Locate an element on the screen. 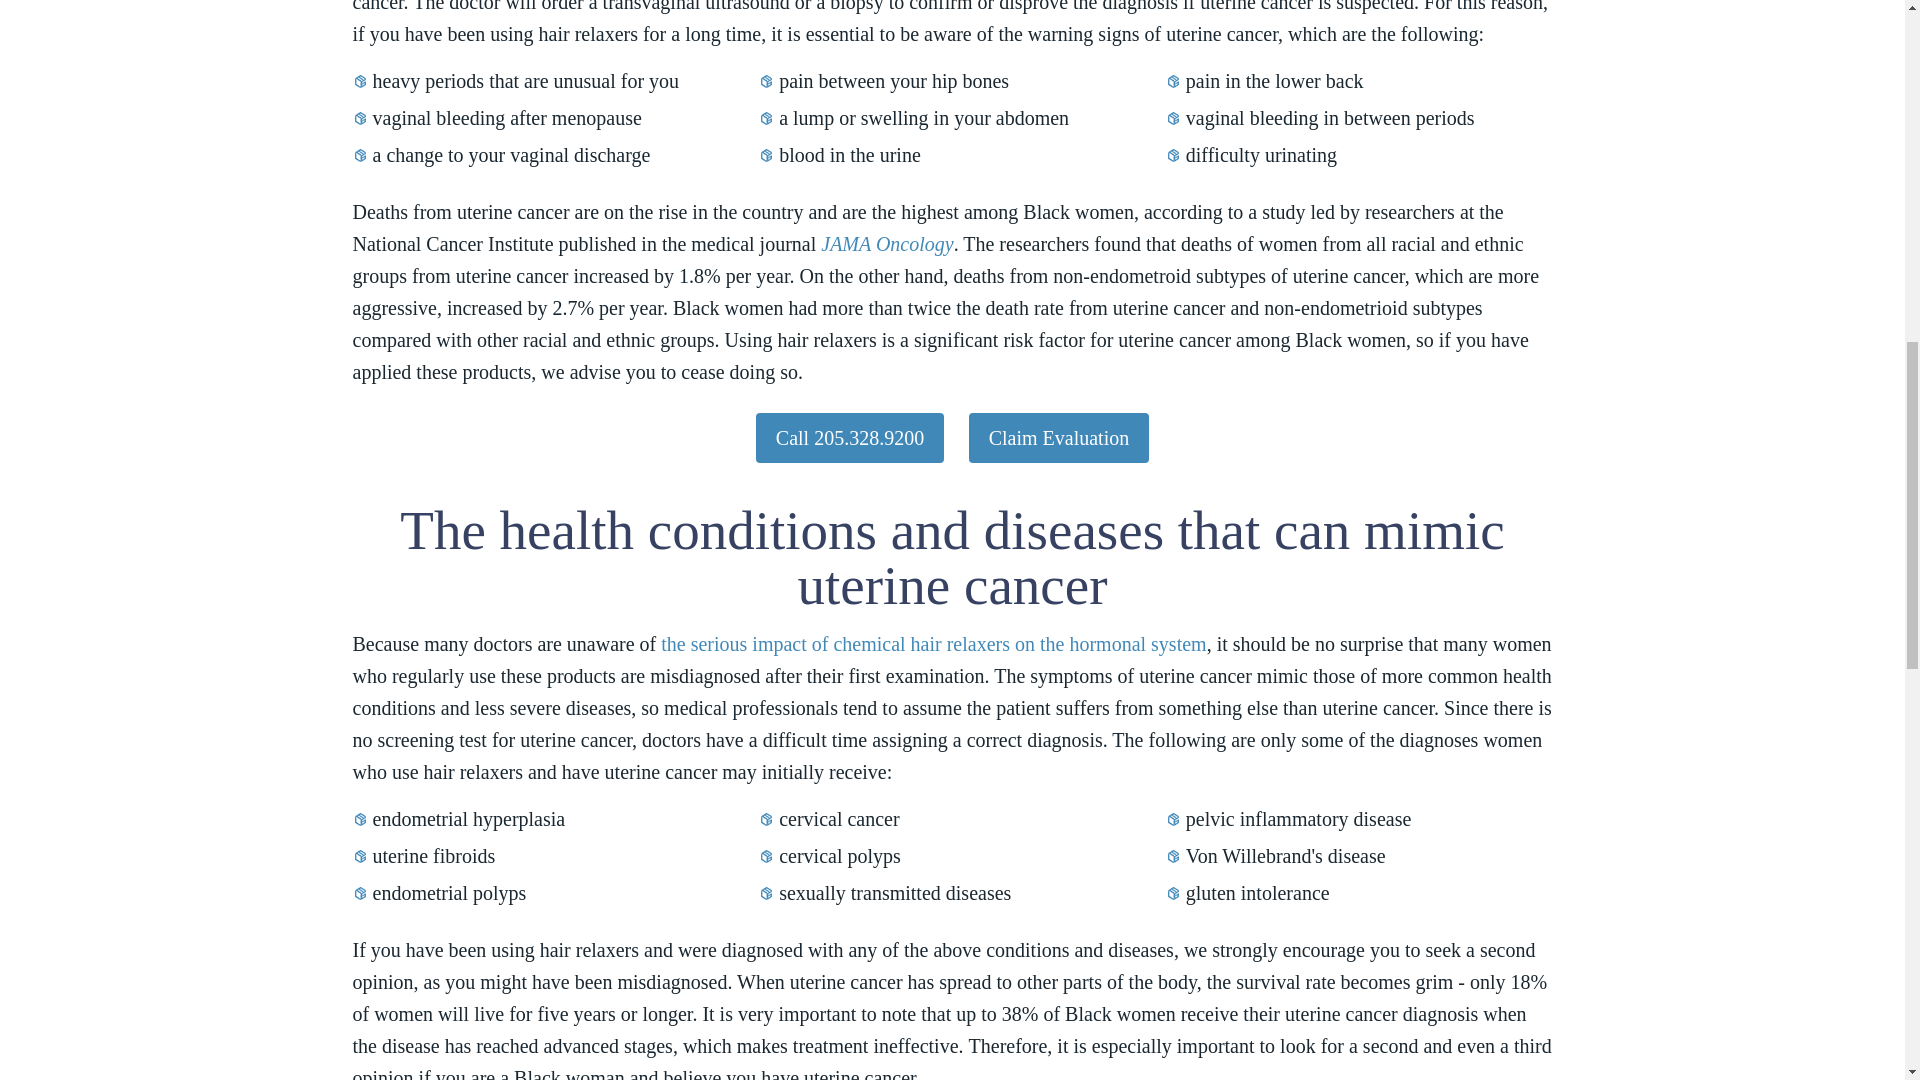 The image size is (1920, 1080). Claim Evaluation is located at coordinates (1060, 438).